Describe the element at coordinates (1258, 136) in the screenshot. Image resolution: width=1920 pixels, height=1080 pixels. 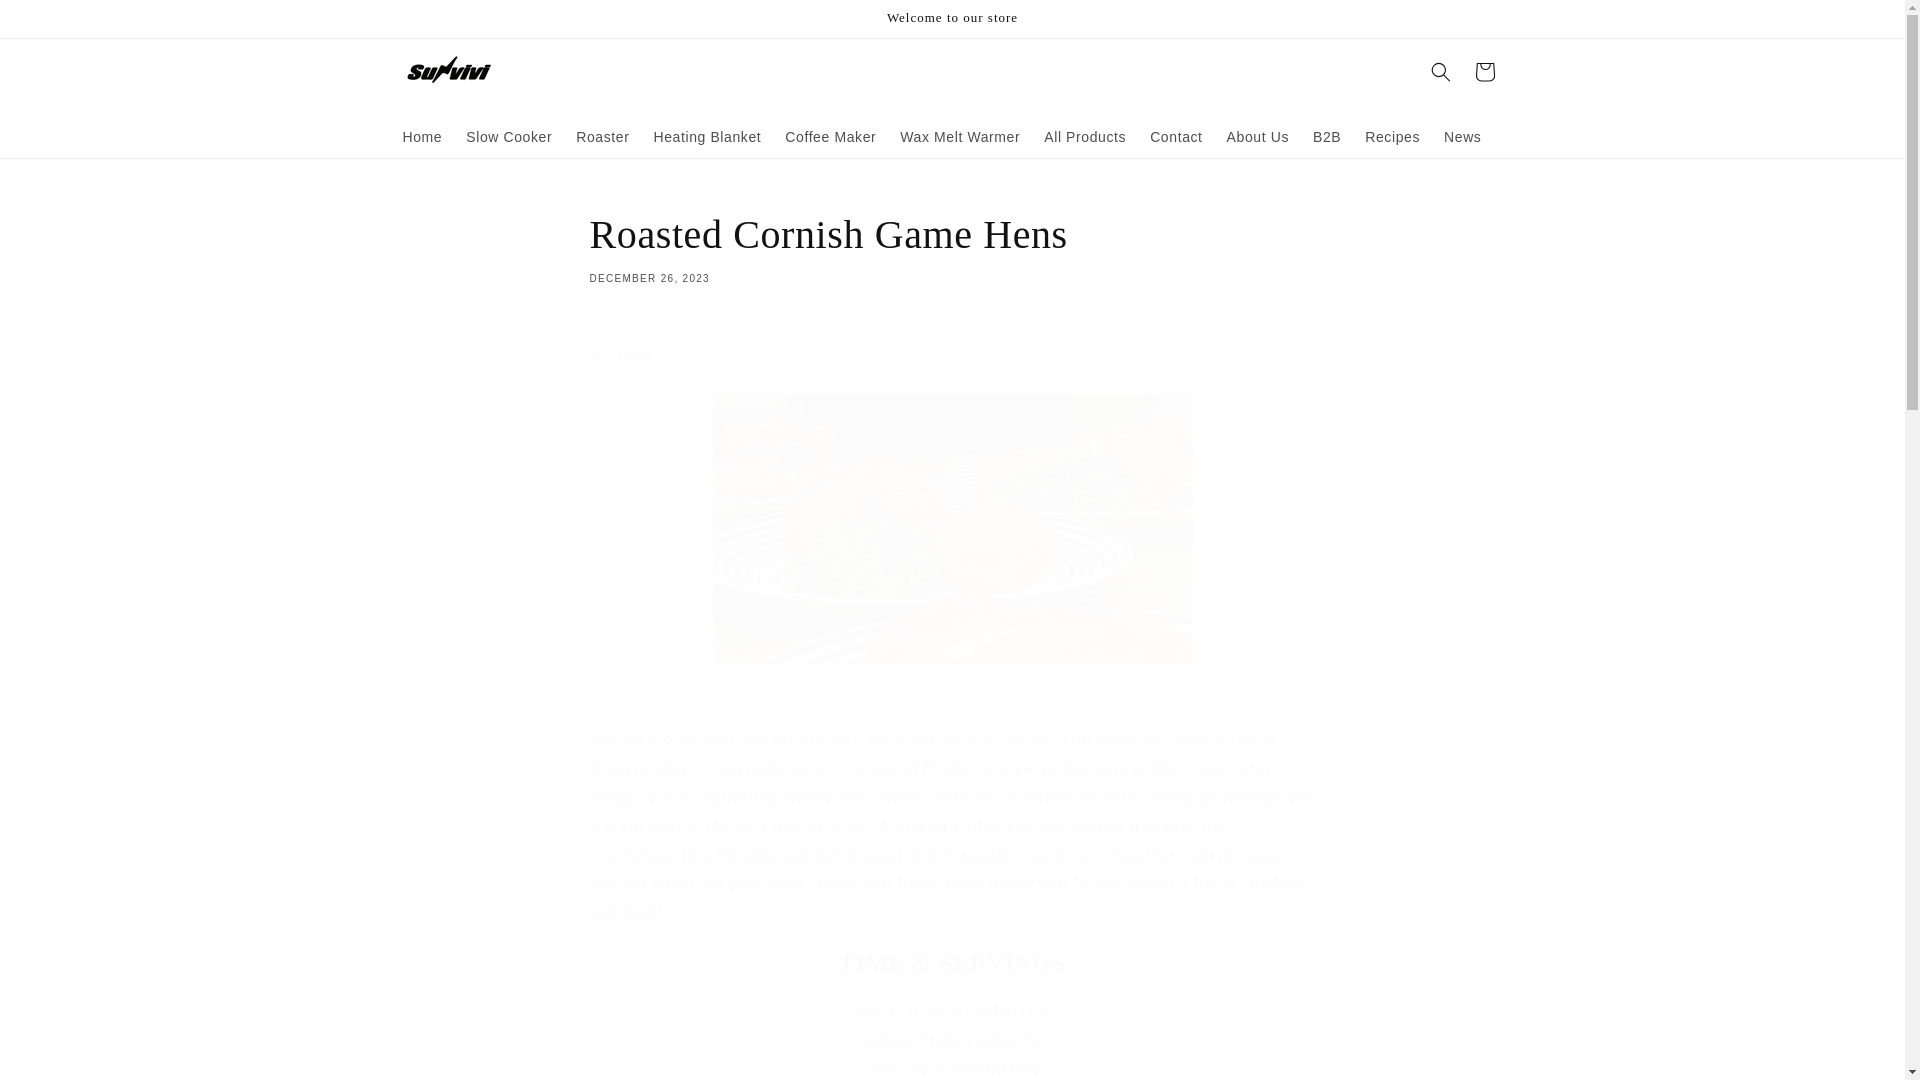
I see `About Us` at that location.